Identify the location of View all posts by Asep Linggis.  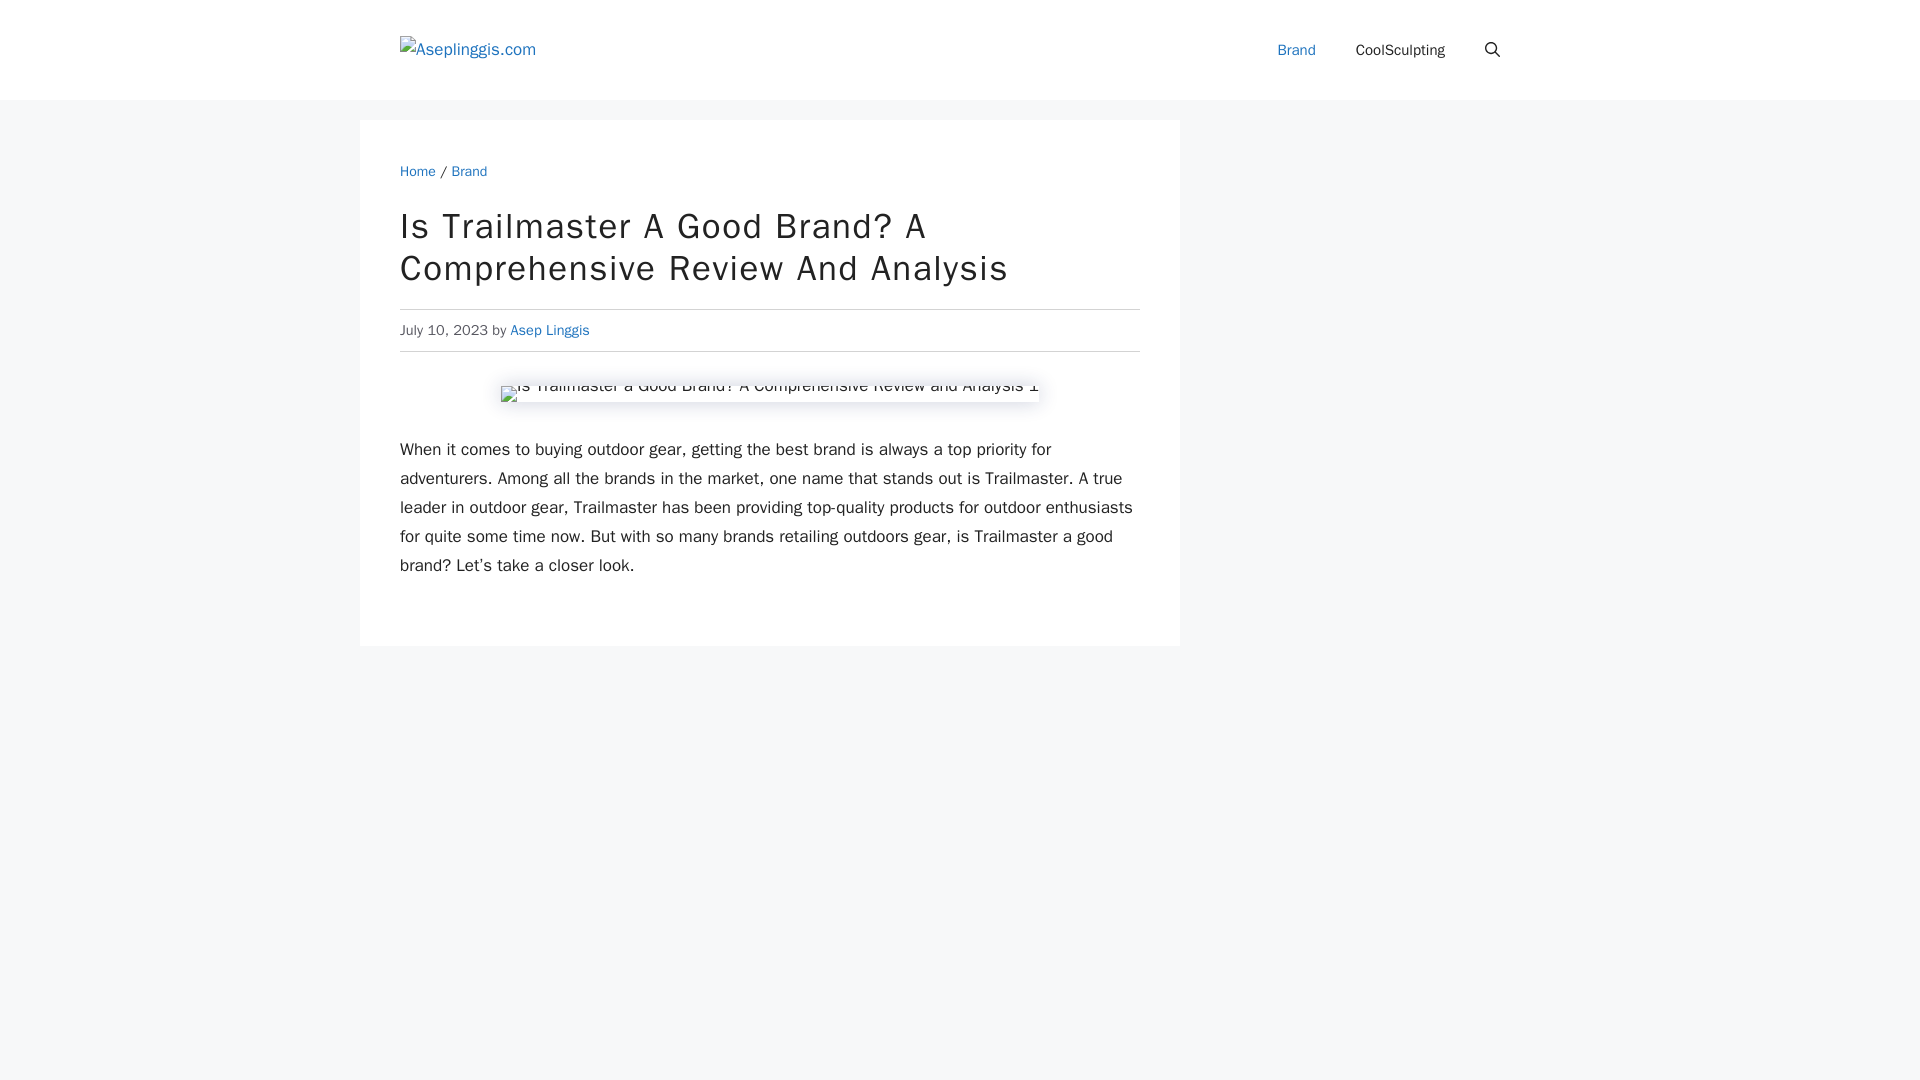
(550, 330).